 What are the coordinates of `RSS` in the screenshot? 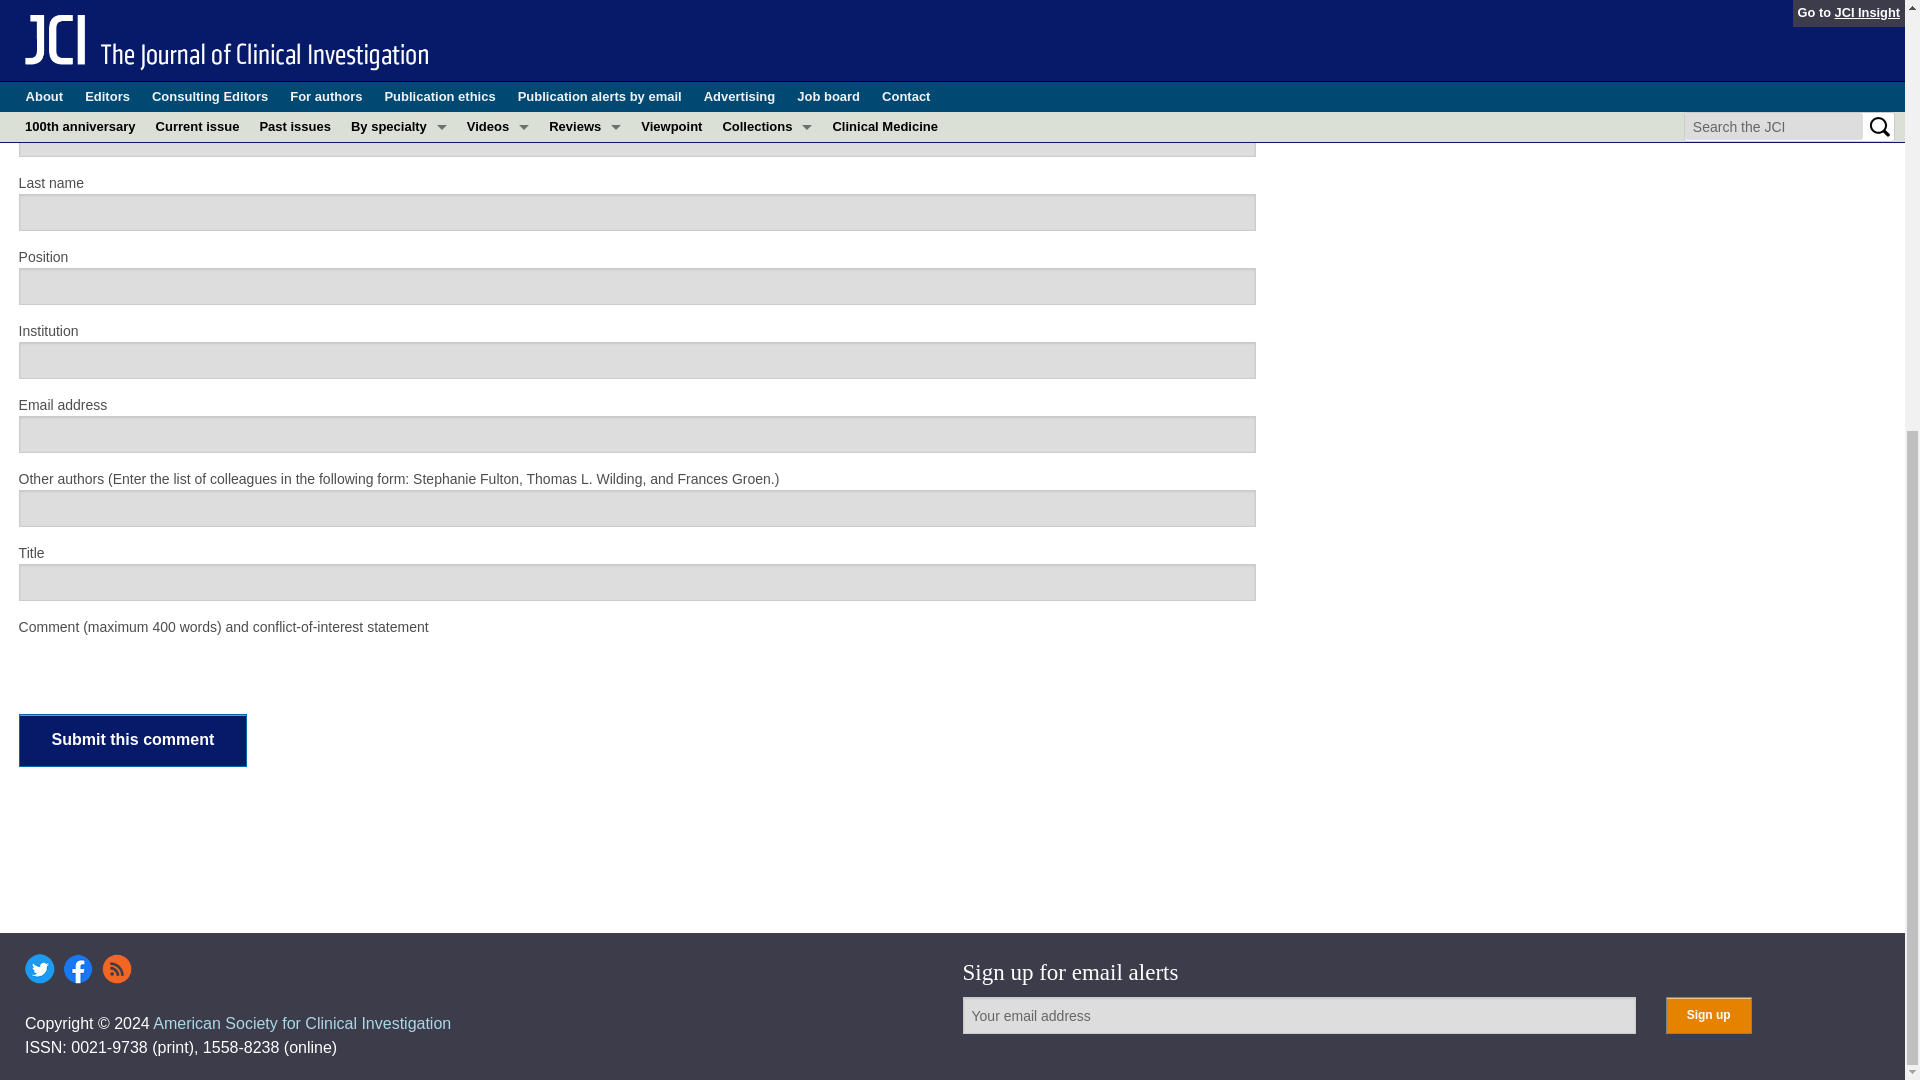 It's located at (116, 968).